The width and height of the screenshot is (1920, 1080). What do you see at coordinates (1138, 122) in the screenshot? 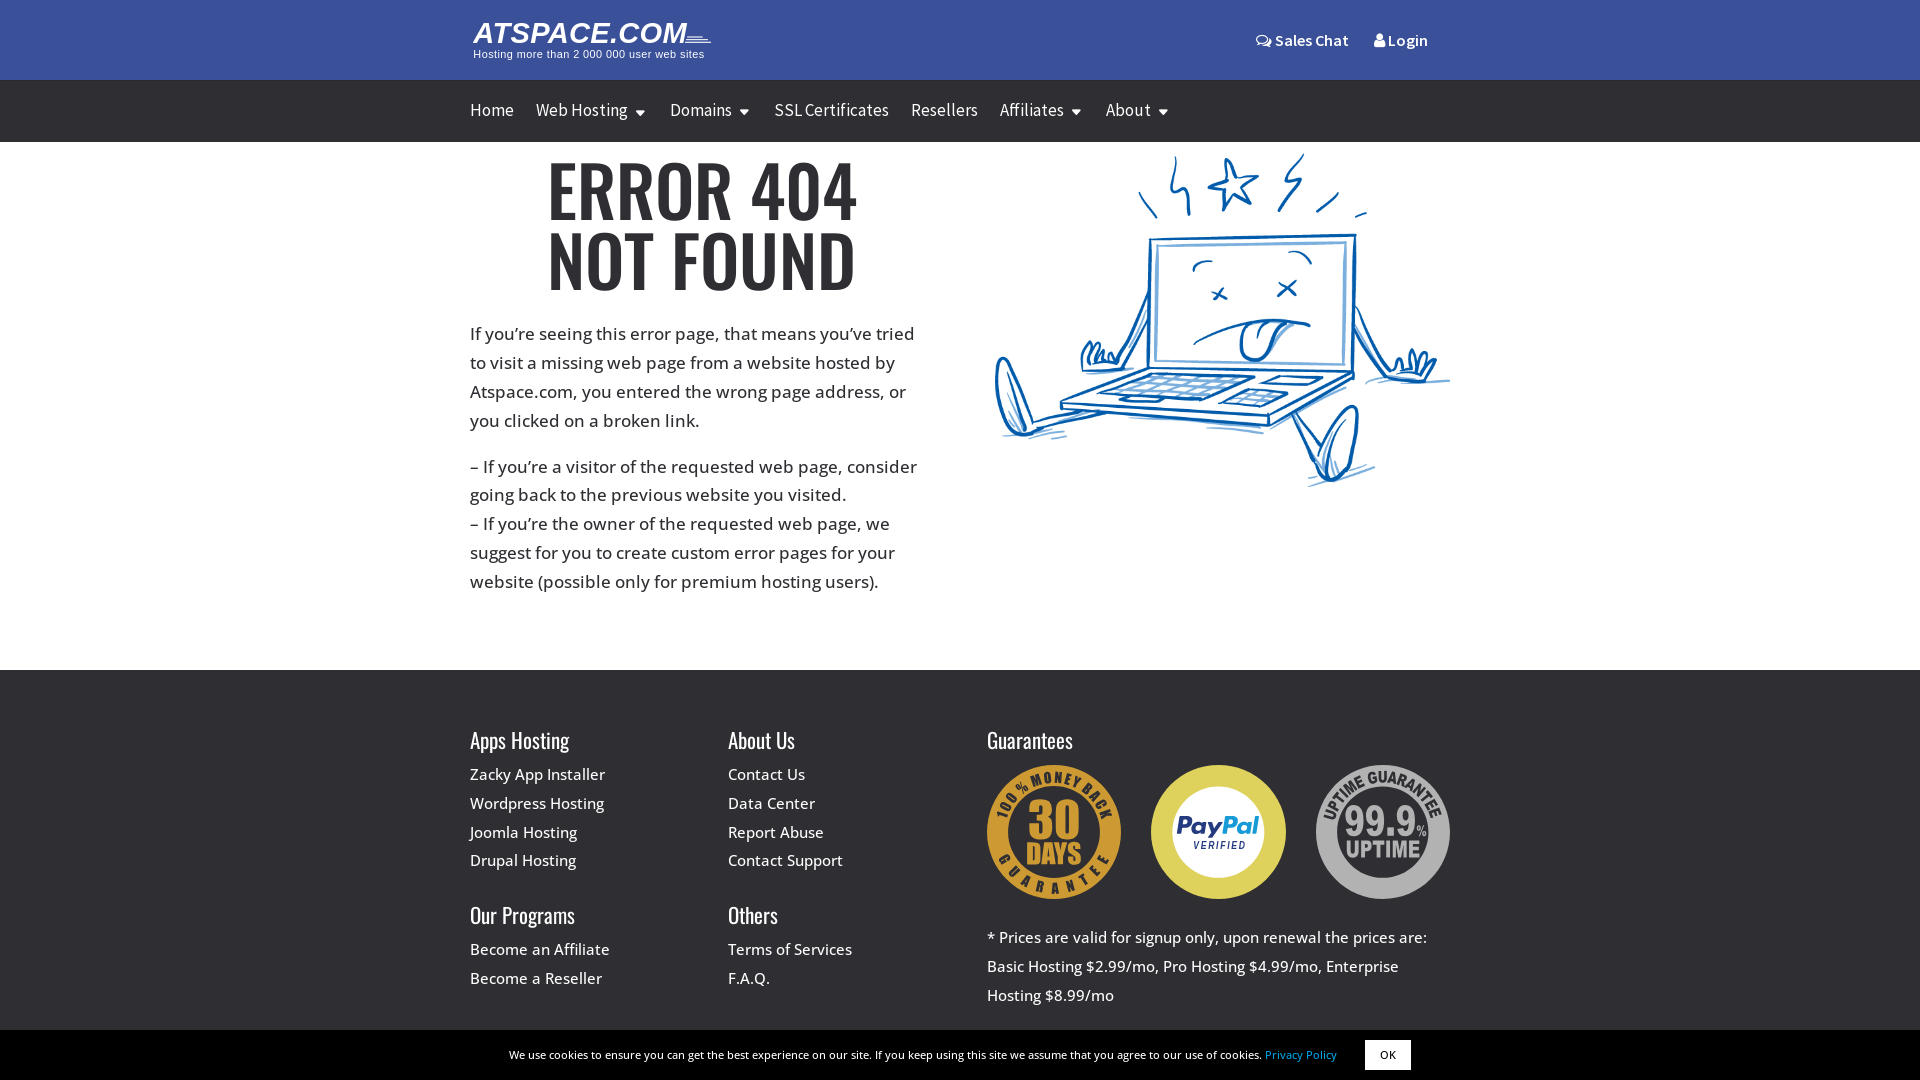
I see `About` at bounding box center [1138, 122].